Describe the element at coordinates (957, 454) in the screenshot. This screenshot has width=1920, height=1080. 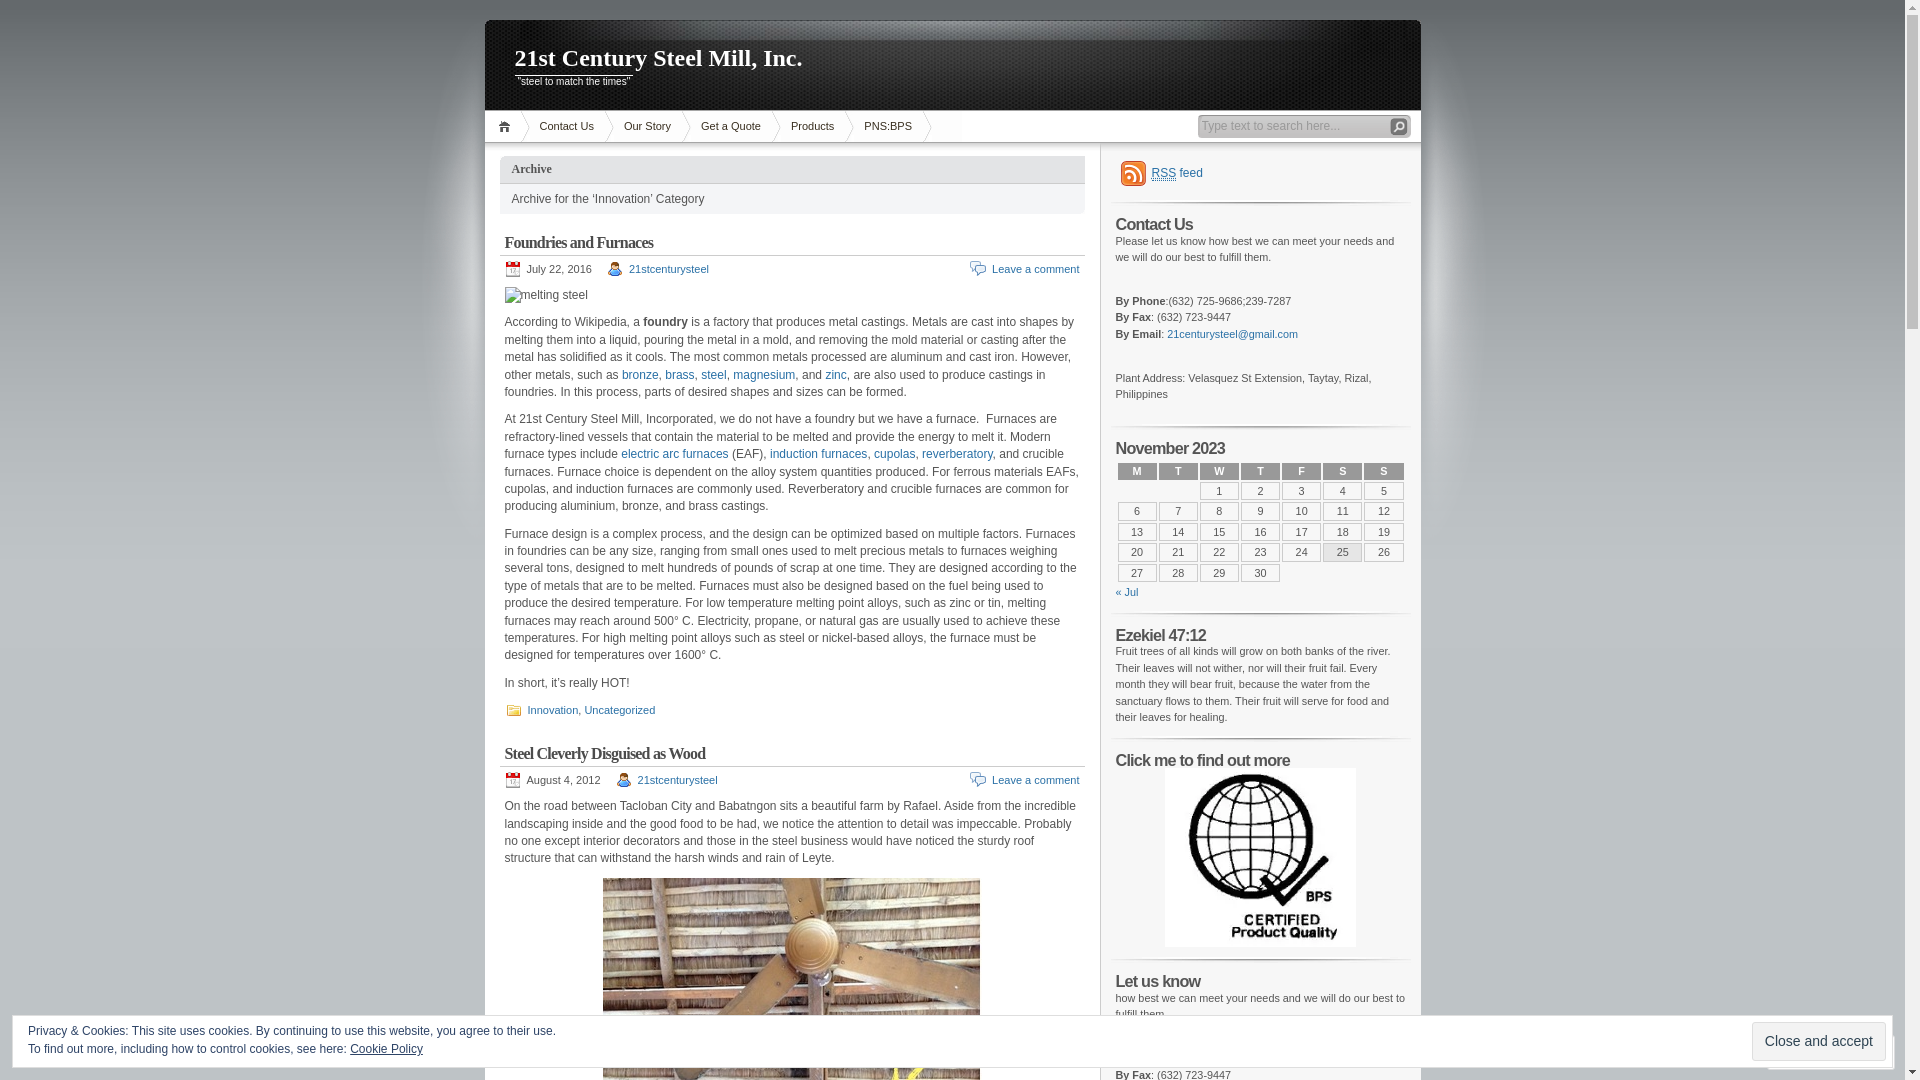
I see `reverberatory` at that location.